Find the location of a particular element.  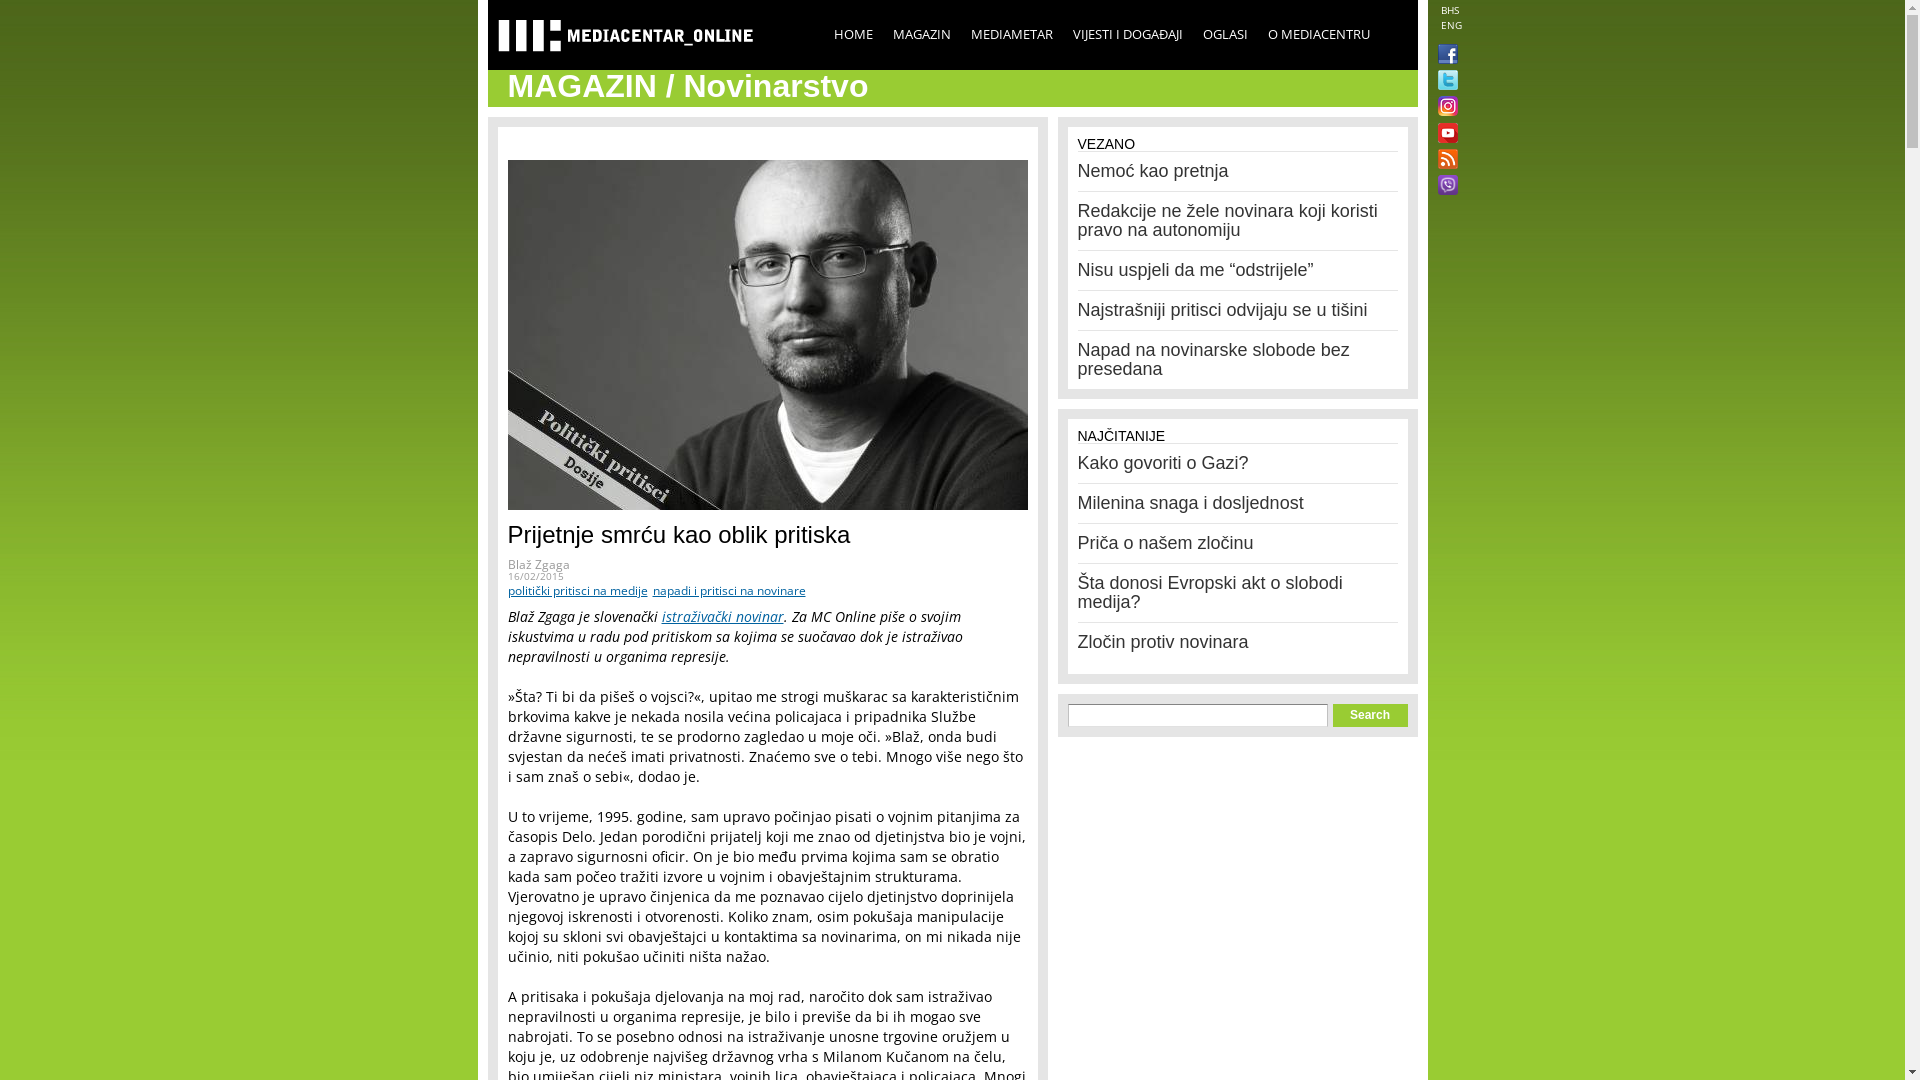

MC_ONLINE YouTube is located at coordinates (1444, 133).